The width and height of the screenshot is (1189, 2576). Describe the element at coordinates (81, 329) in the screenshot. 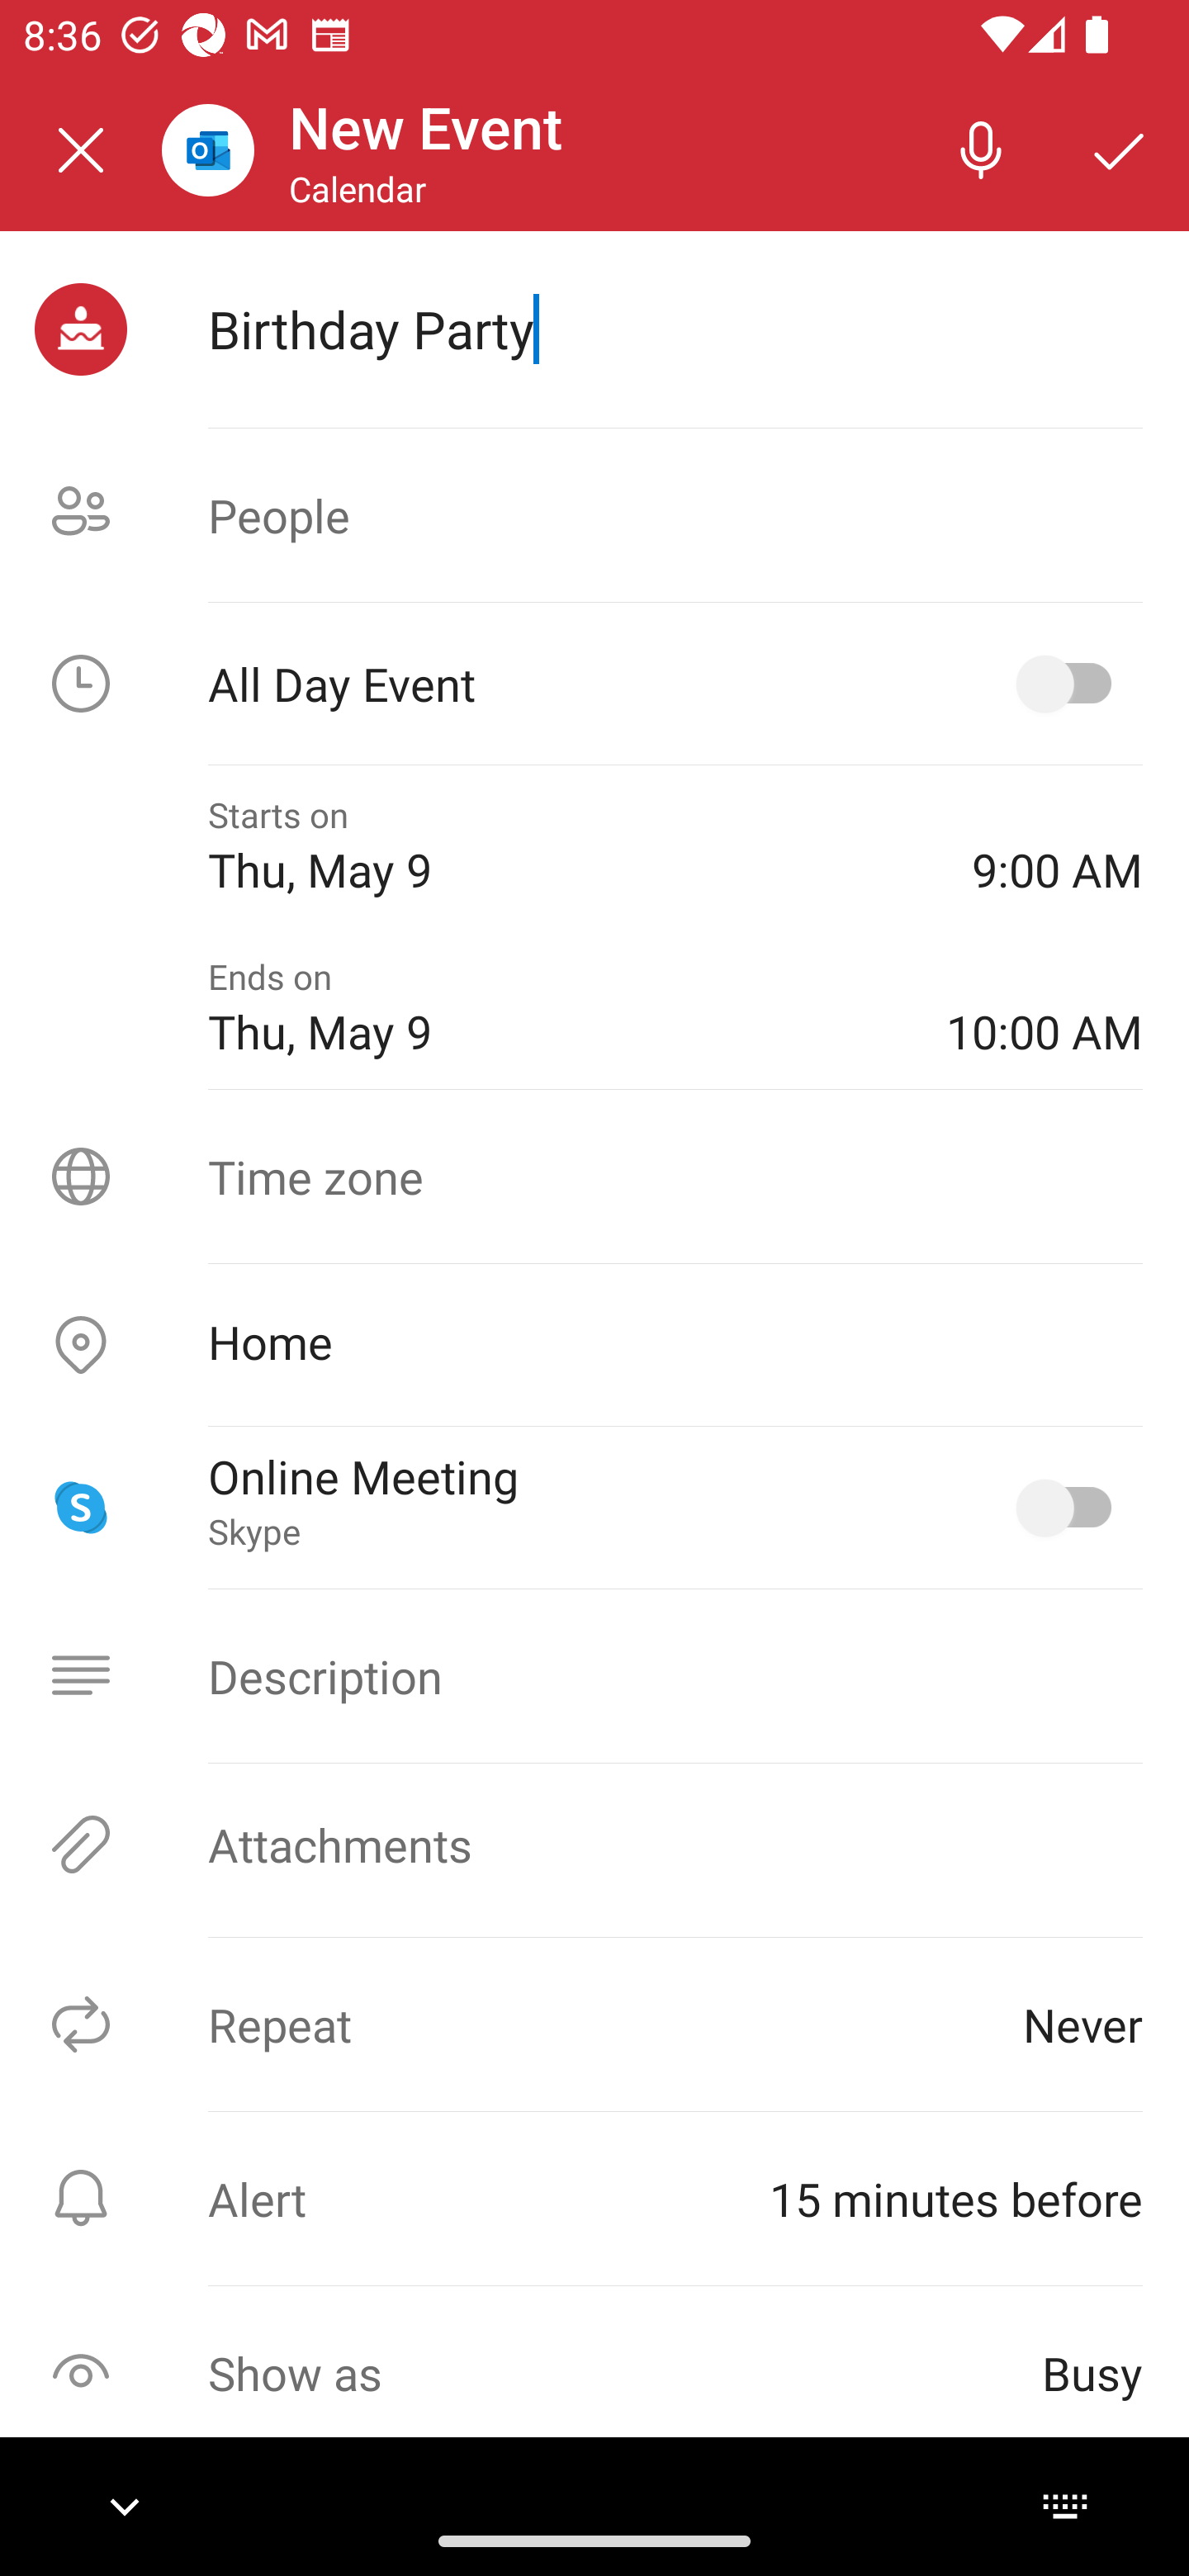

I see `birthday selected, event icon picker` at that location.